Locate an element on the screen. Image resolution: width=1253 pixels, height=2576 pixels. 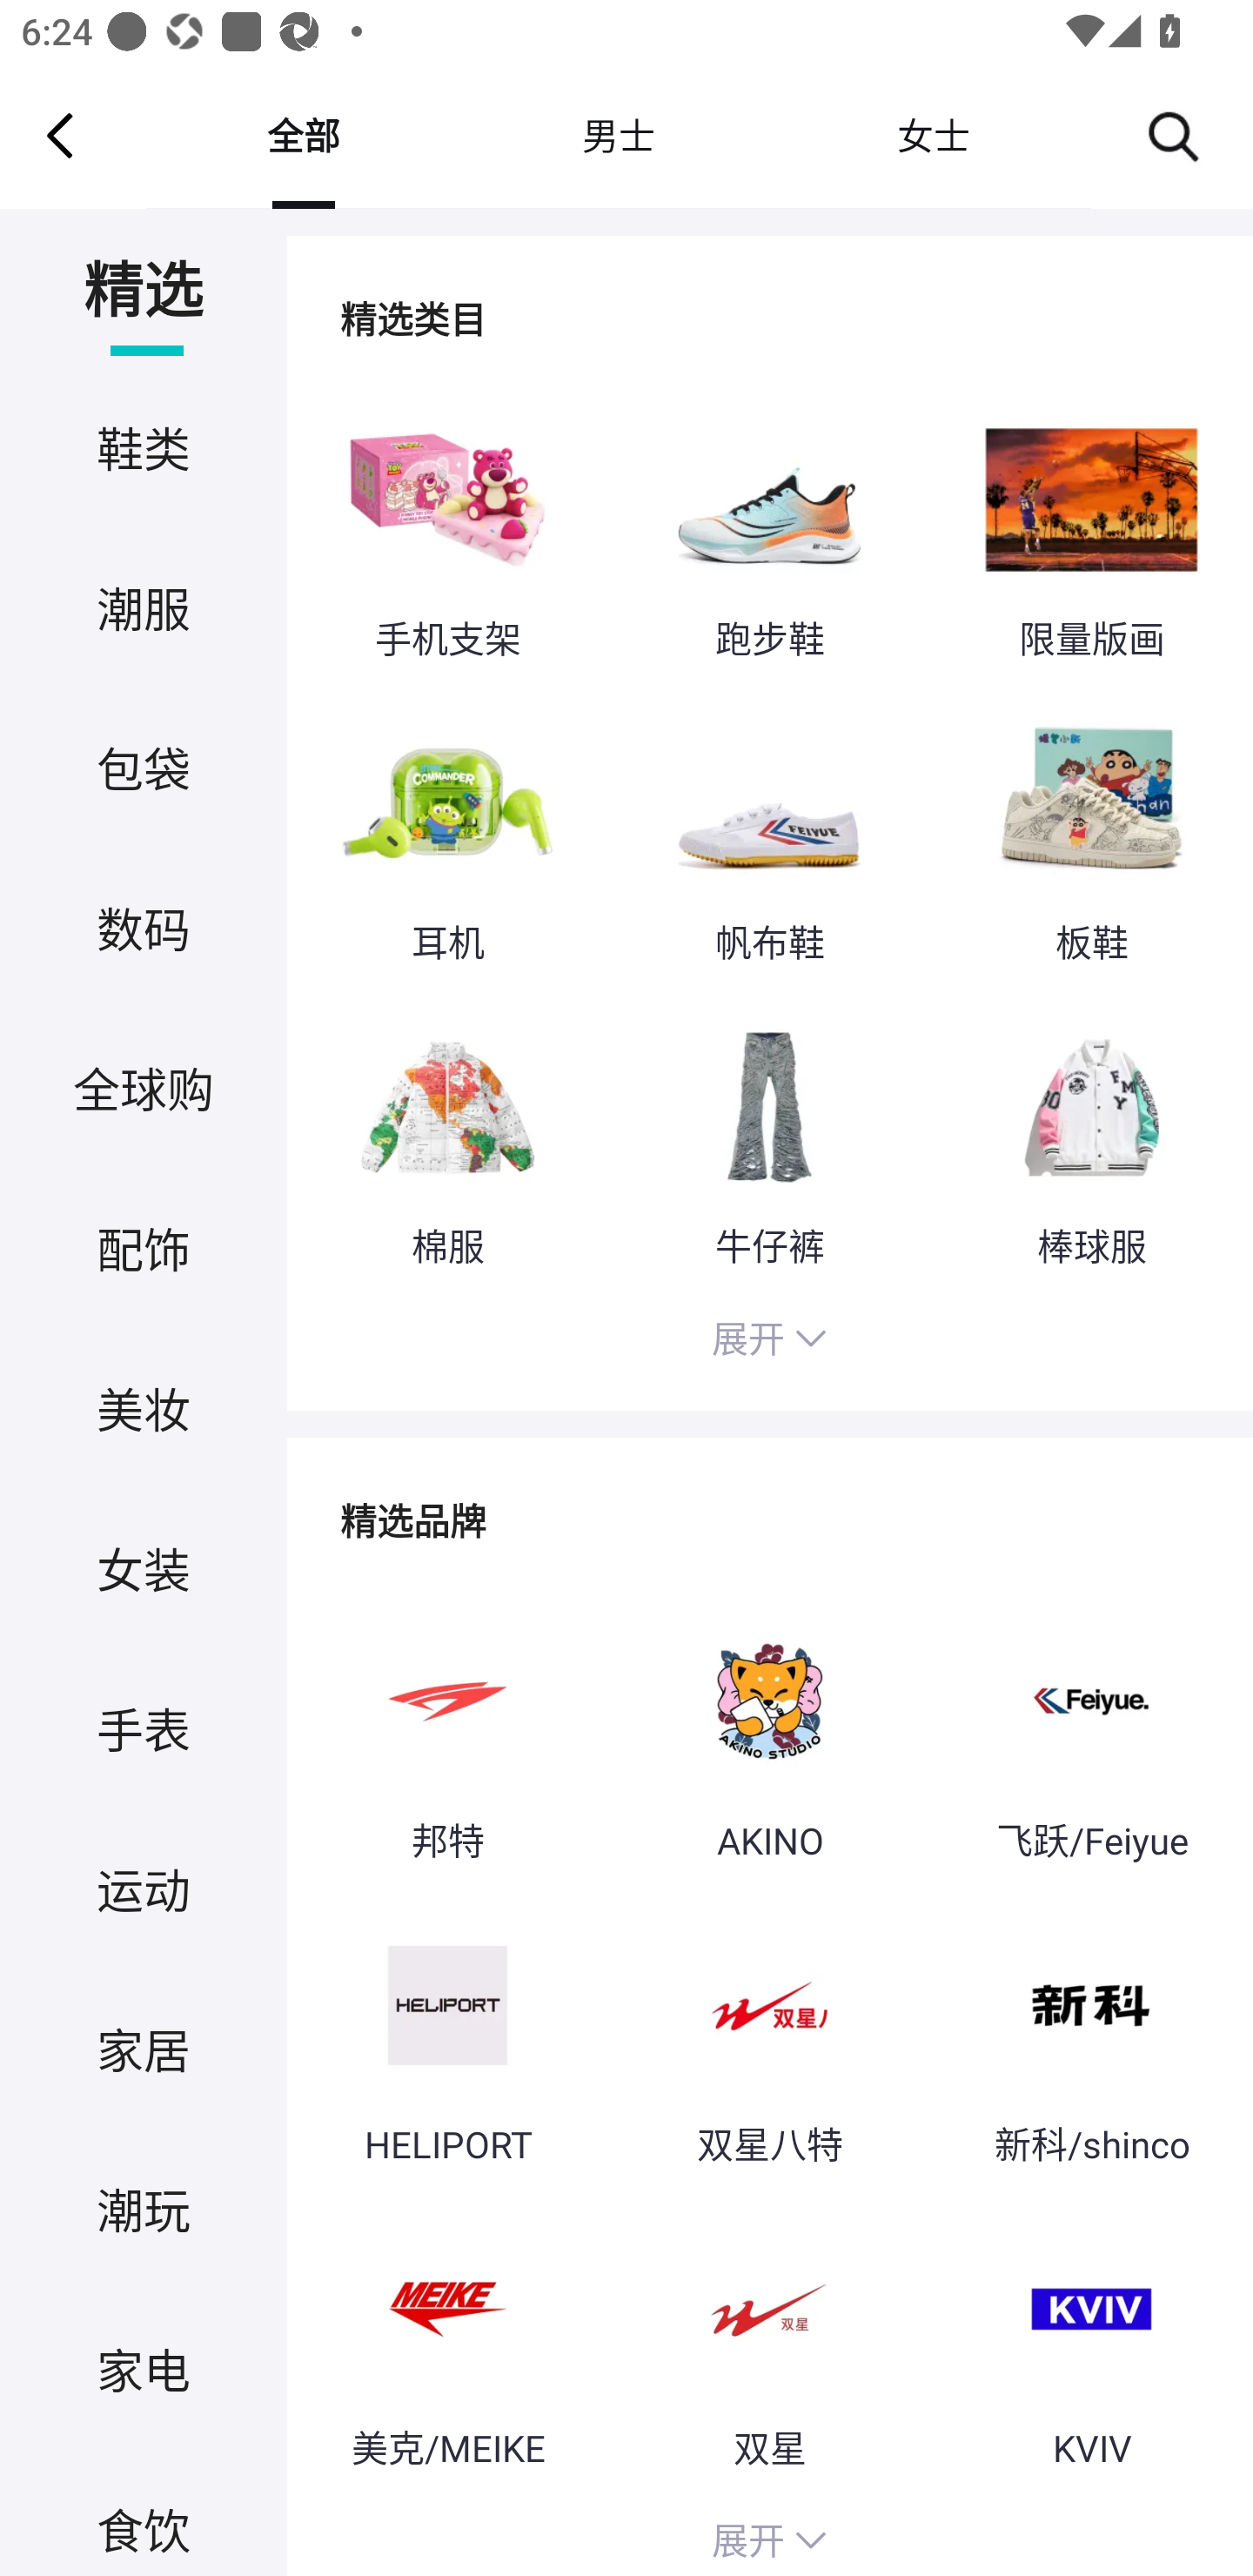
双星八特 is located at coordinates (769, 2040).